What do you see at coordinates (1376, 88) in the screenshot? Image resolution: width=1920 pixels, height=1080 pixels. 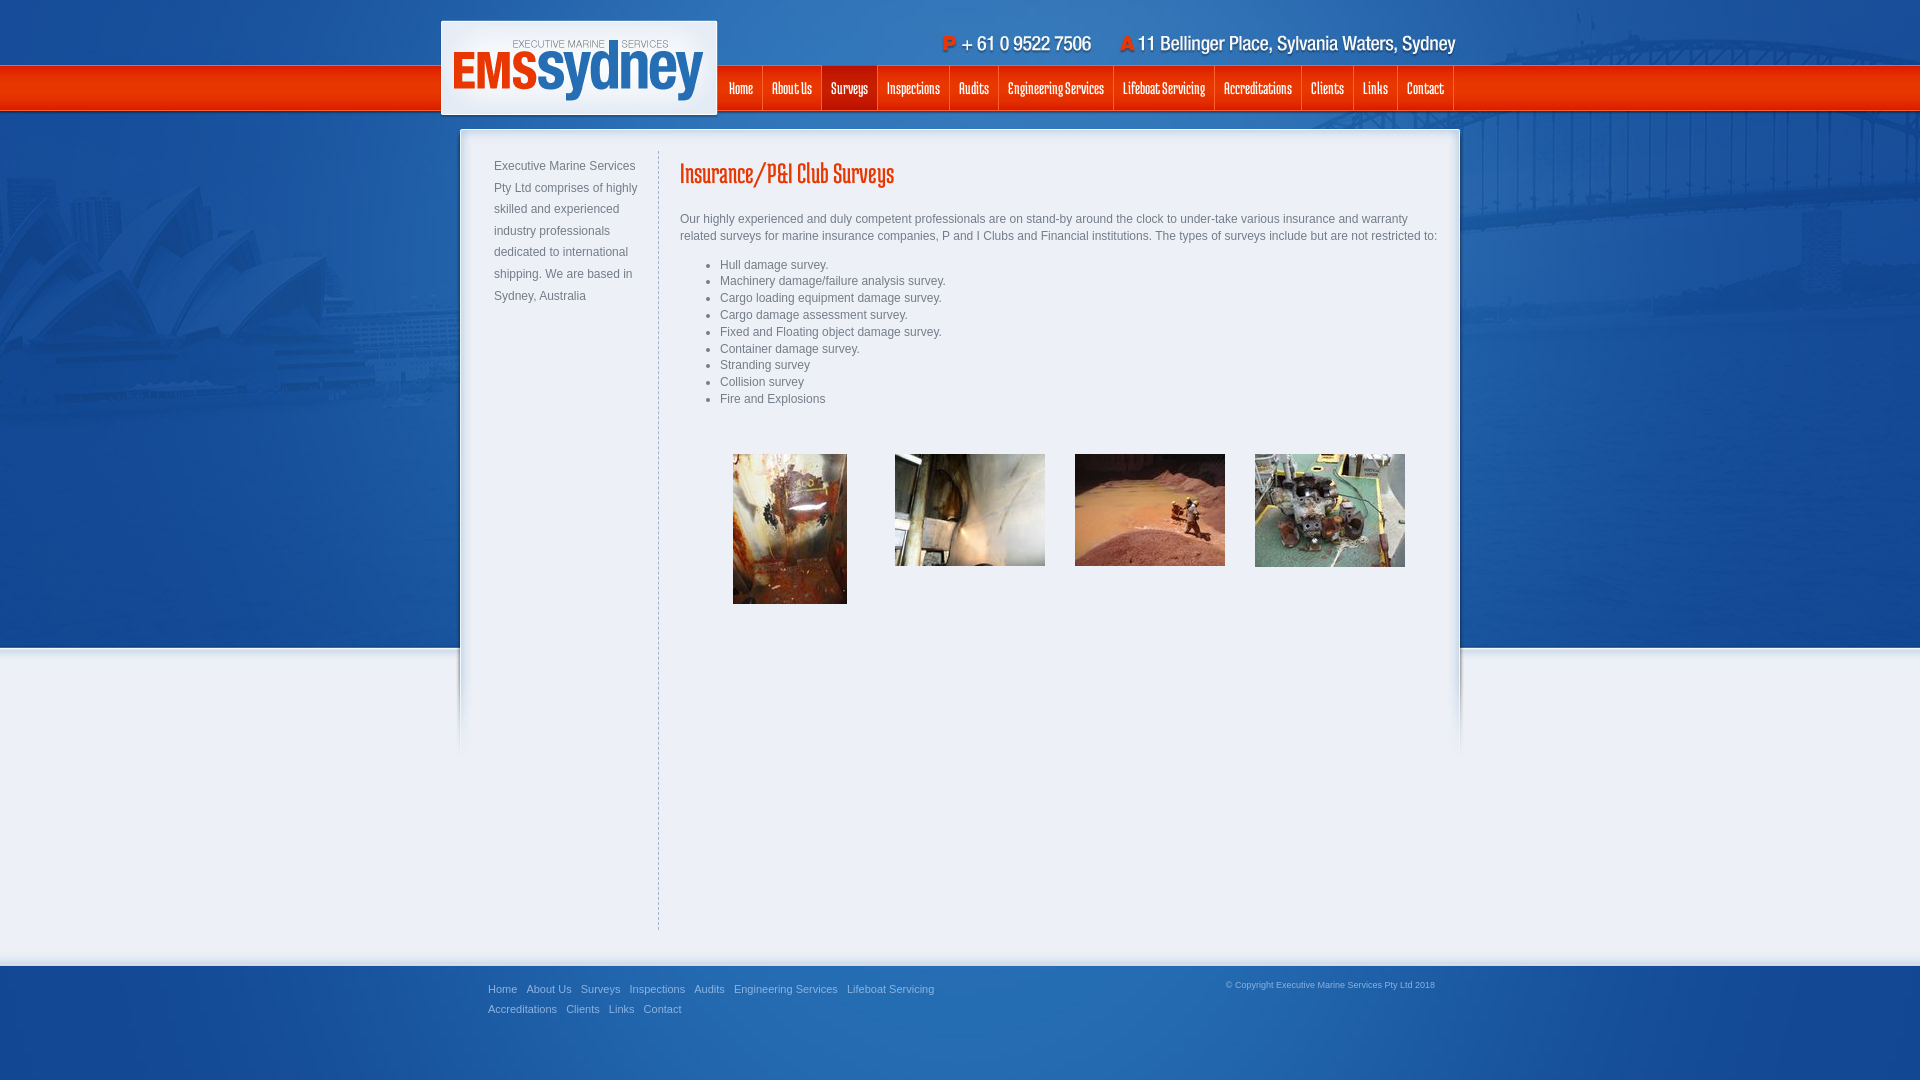 I see `Links` at bounding box center [1376, 88].